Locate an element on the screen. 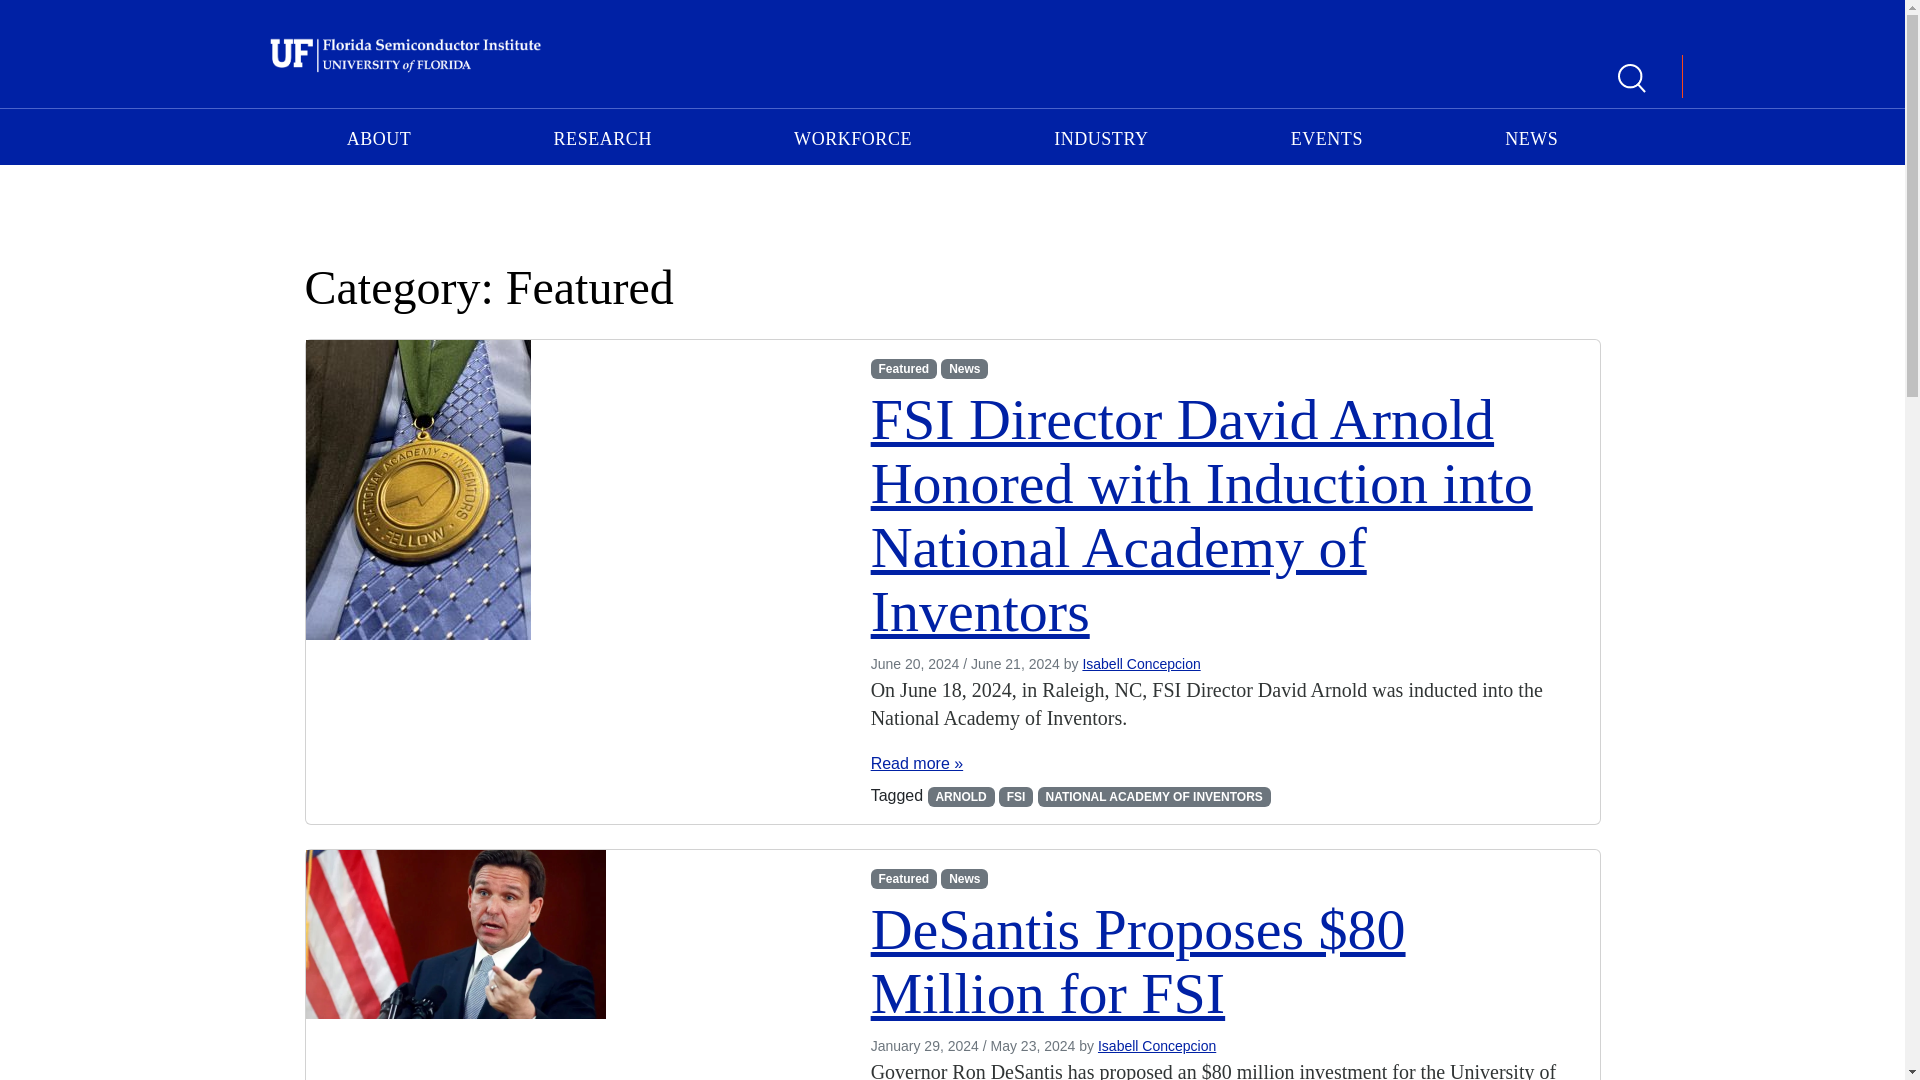  News is located at coordinates (964, 368).